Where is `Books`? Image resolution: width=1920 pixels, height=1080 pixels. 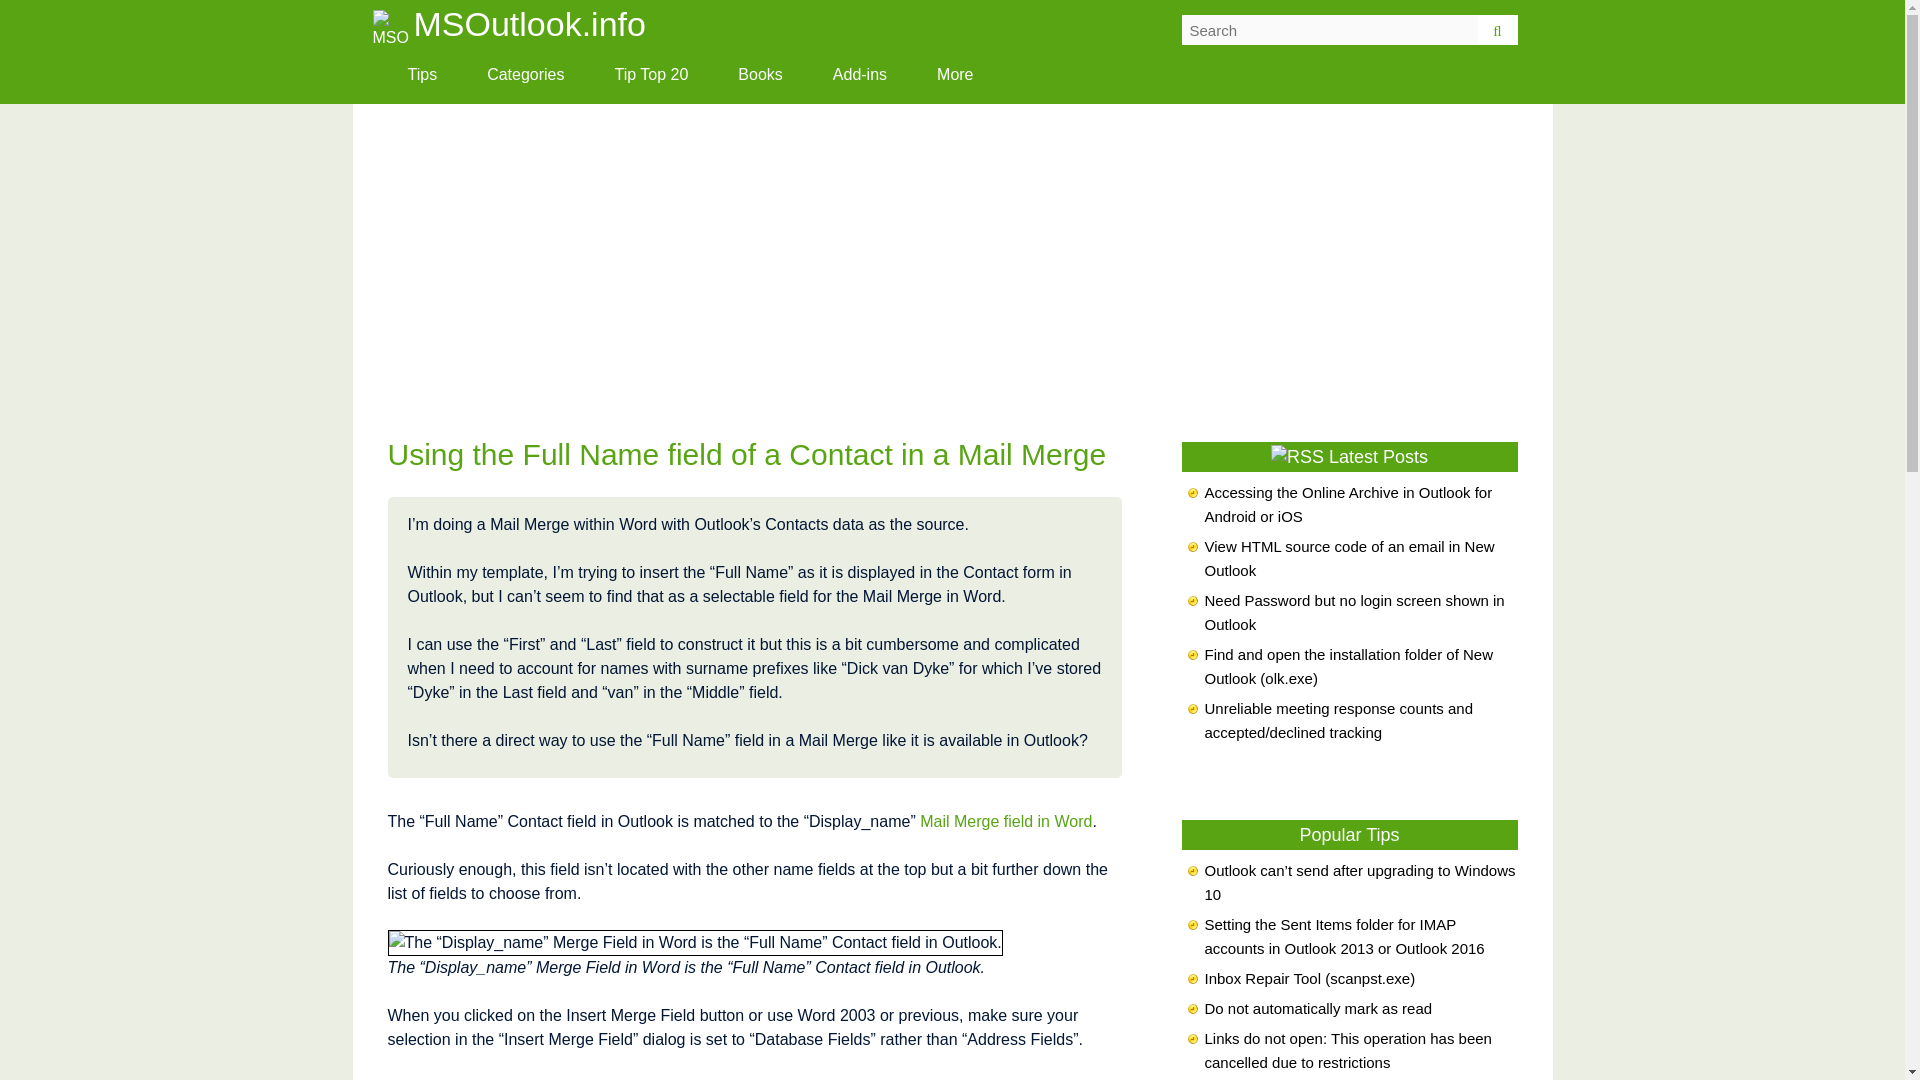 Books is located at coordinates (759, 74).